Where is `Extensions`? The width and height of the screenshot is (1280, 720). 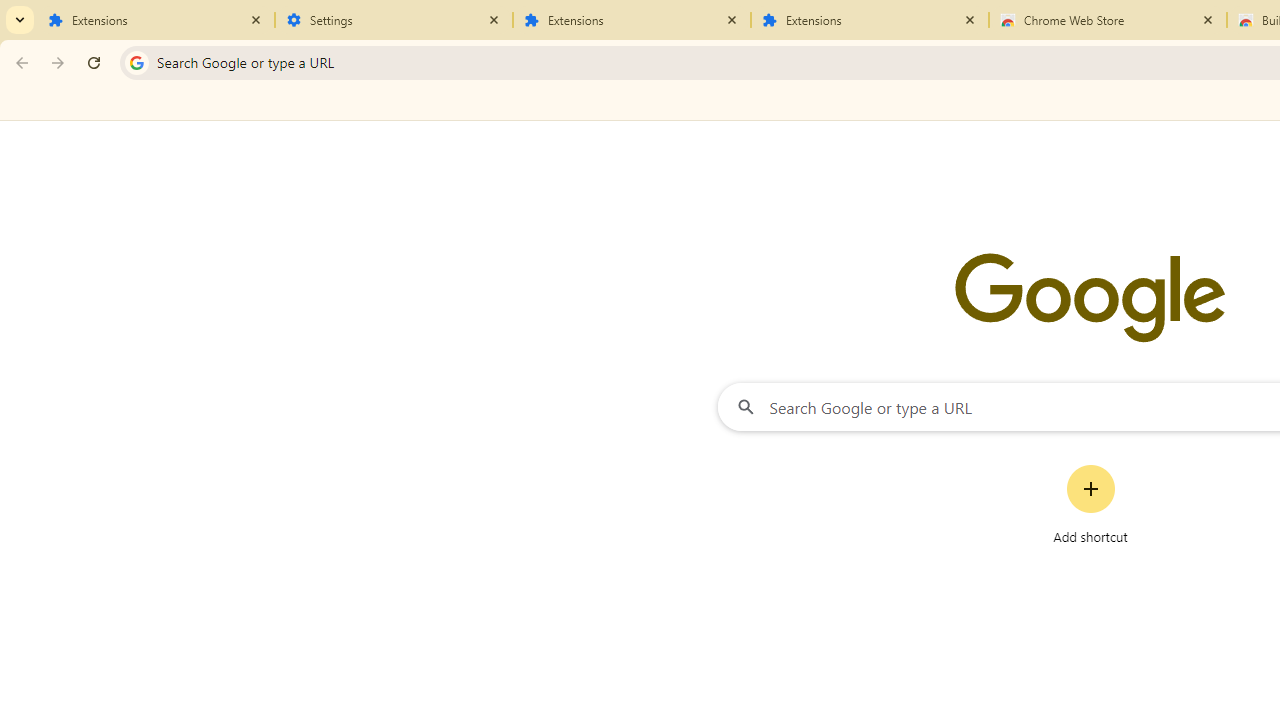
Extensions is located at coordinates (870, 20).